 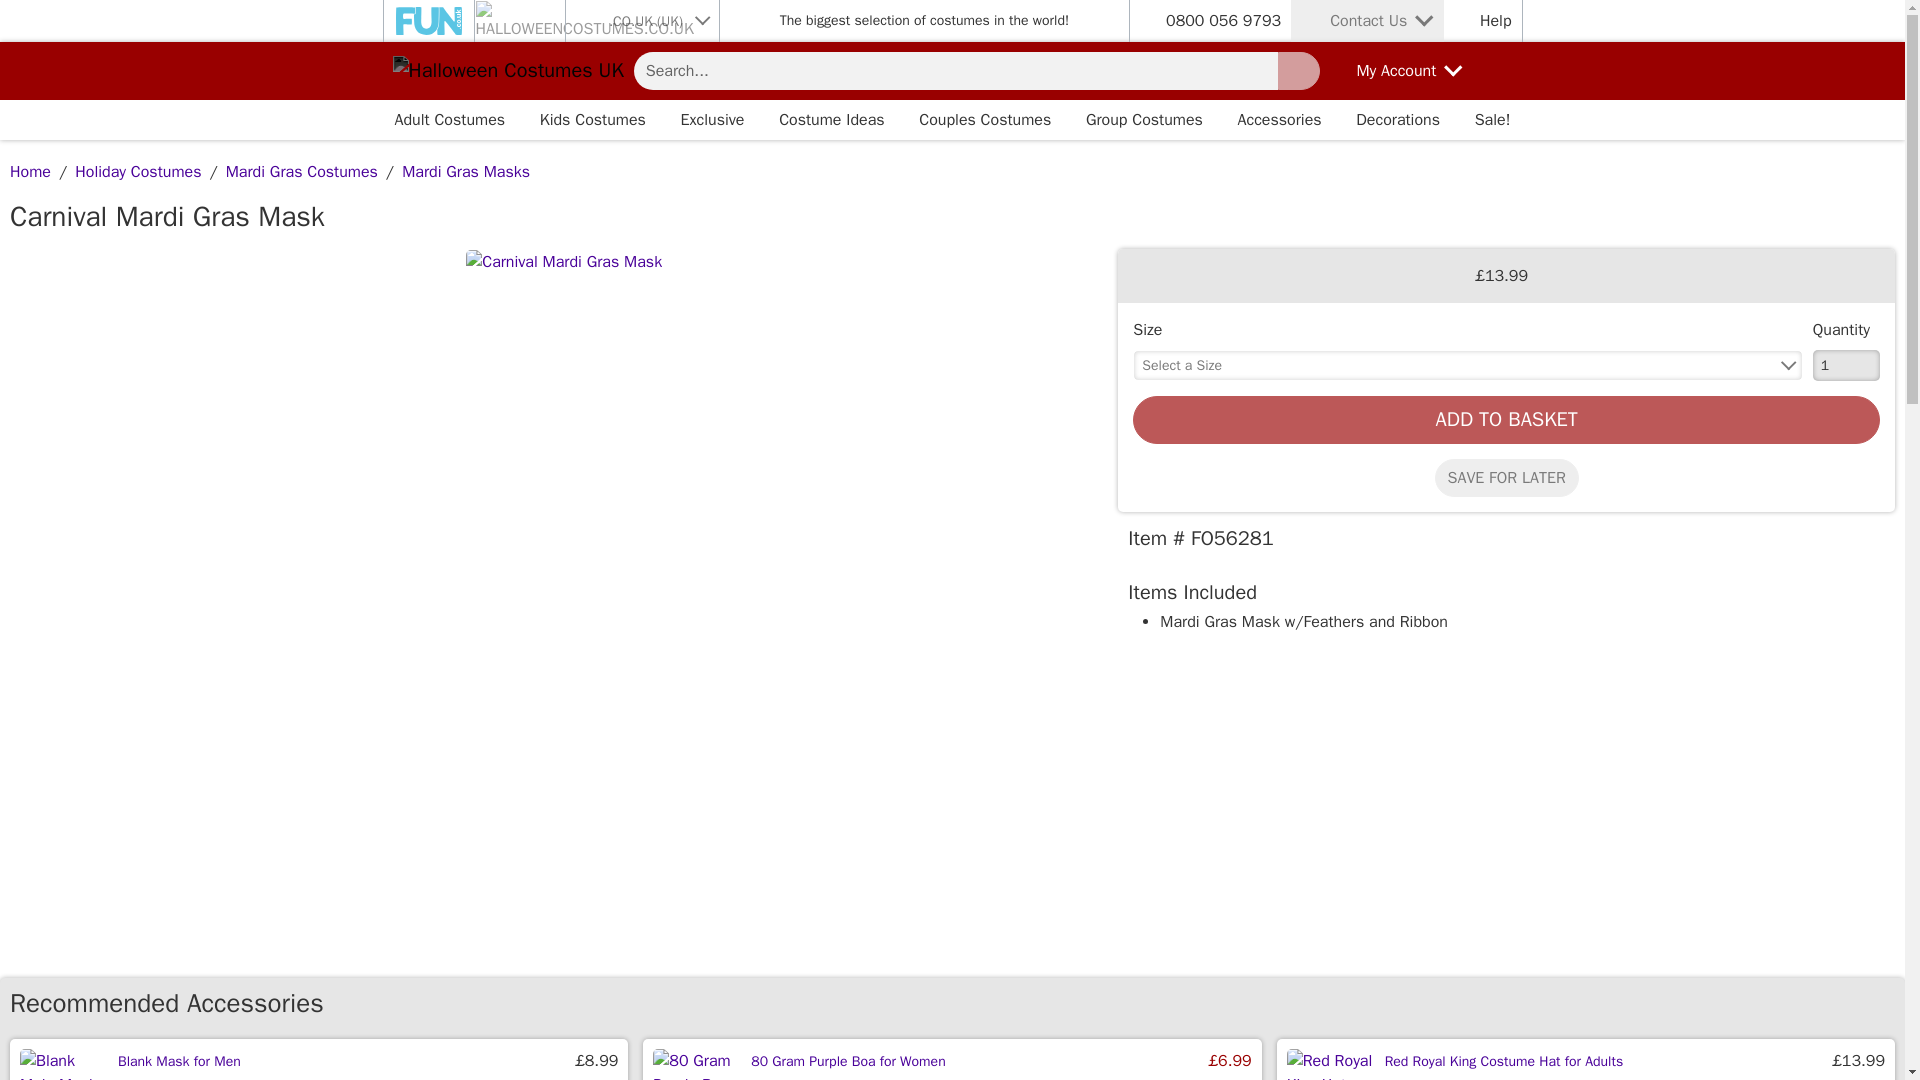 I want to click on Red Royal King Costume Hat for Adults, so click(x=1504, y=1062).